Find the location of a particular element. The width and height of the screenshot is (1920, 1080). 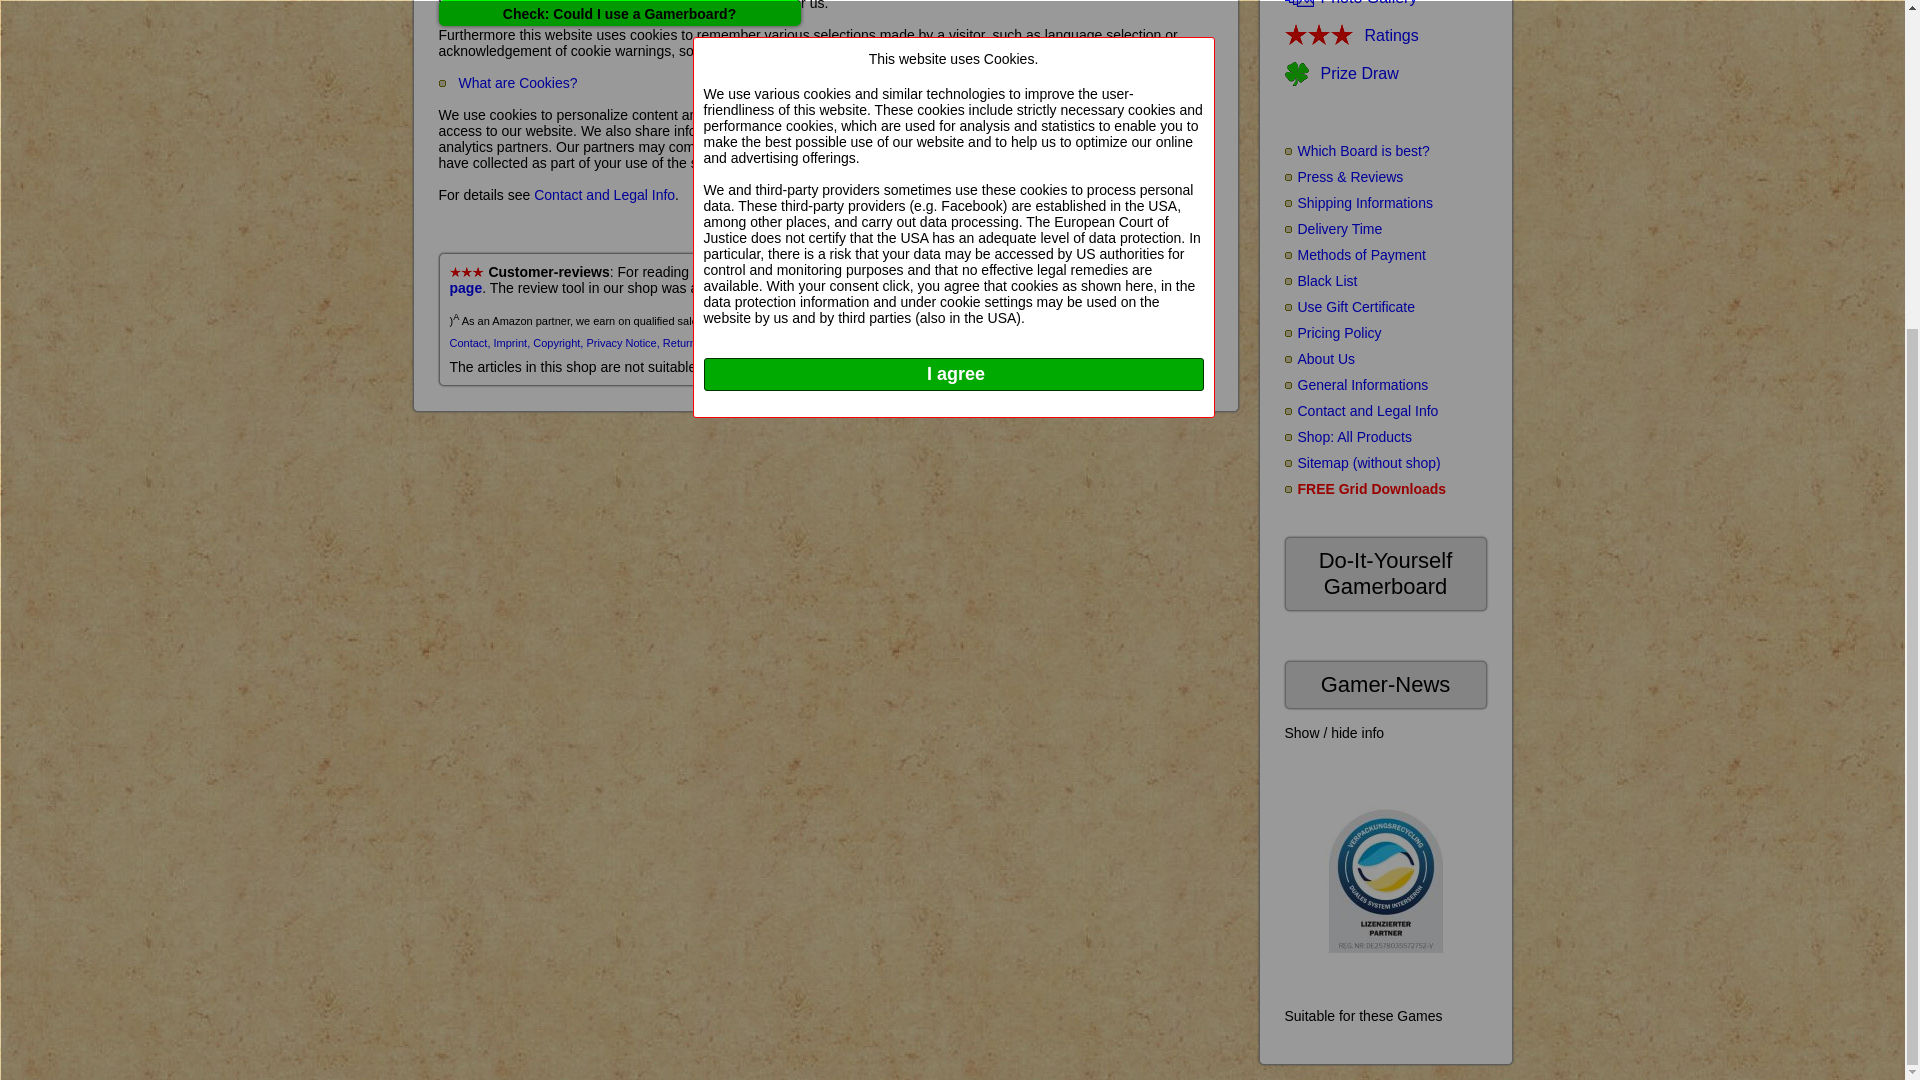

Prize Draw is located at coordinates (1340, 74).